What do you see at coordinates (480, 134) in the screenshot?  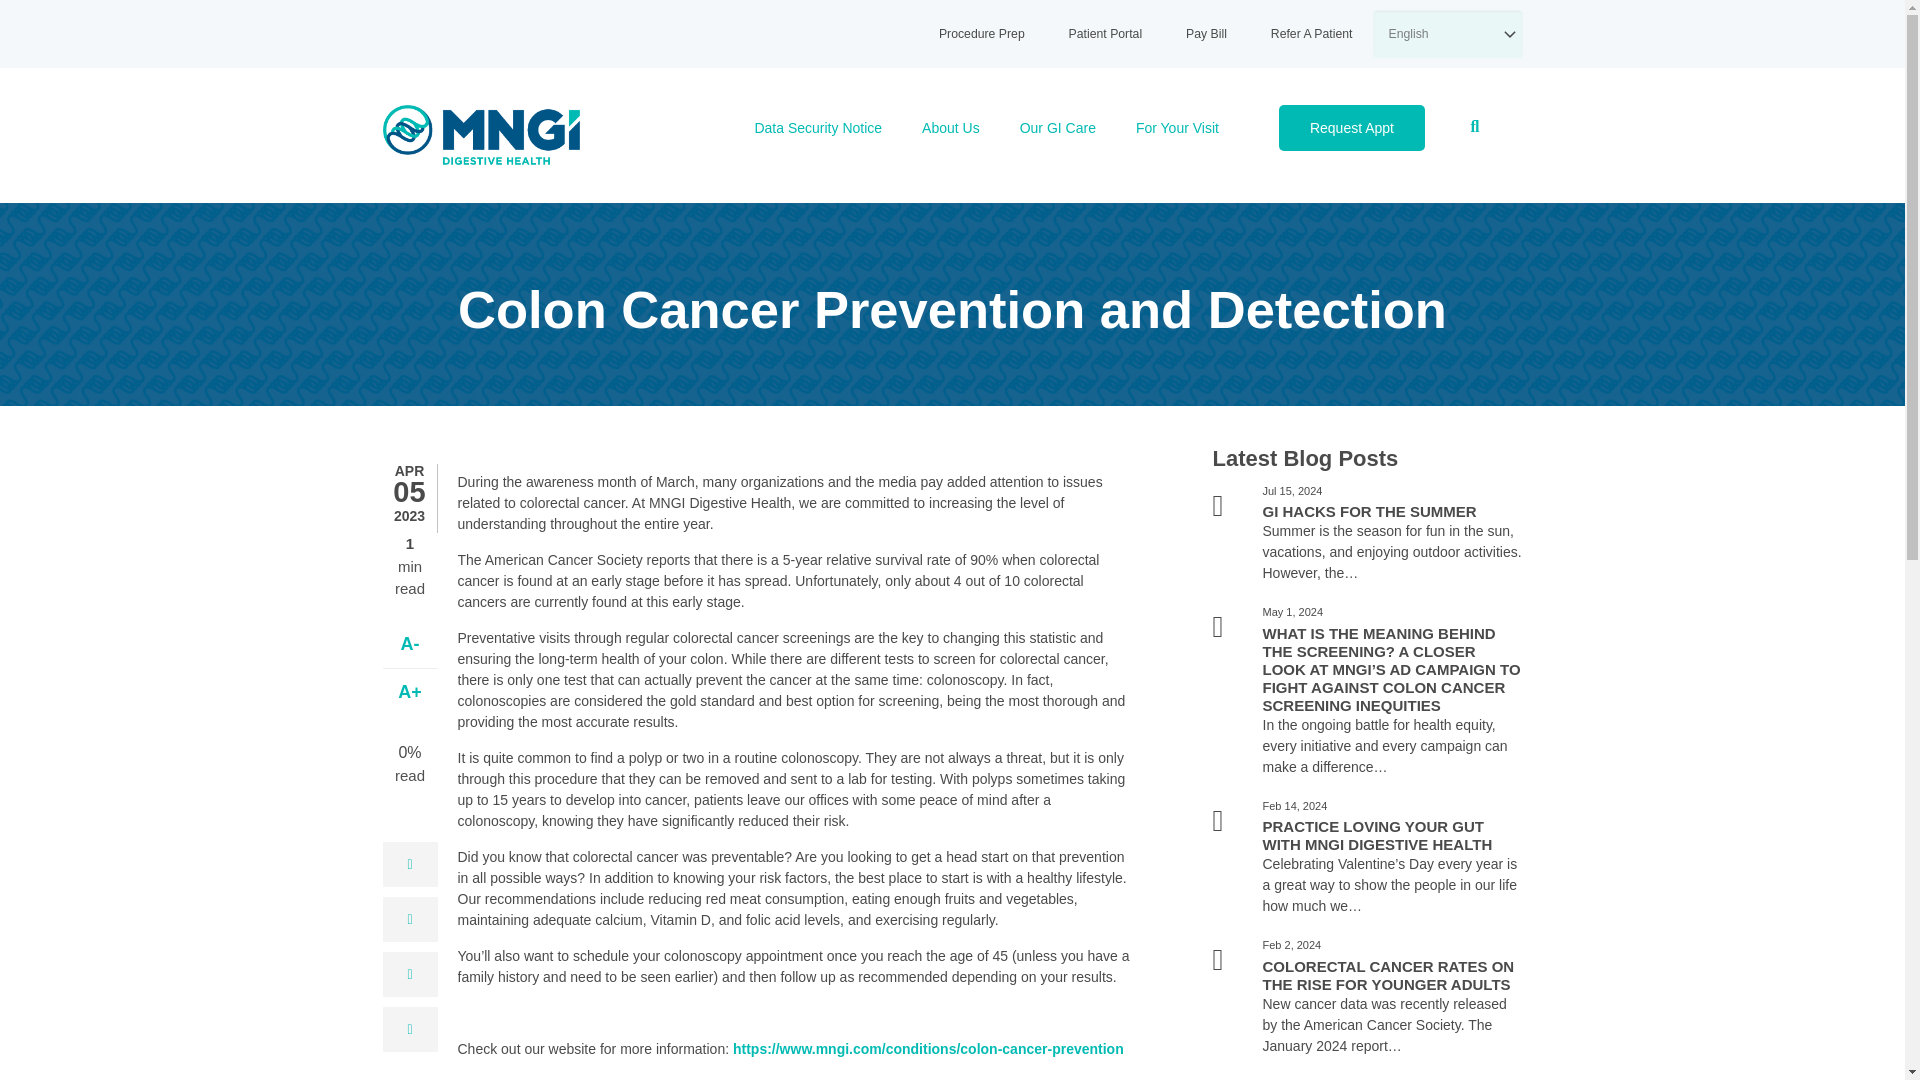 I see `Home` at bounding box center [480, 134].